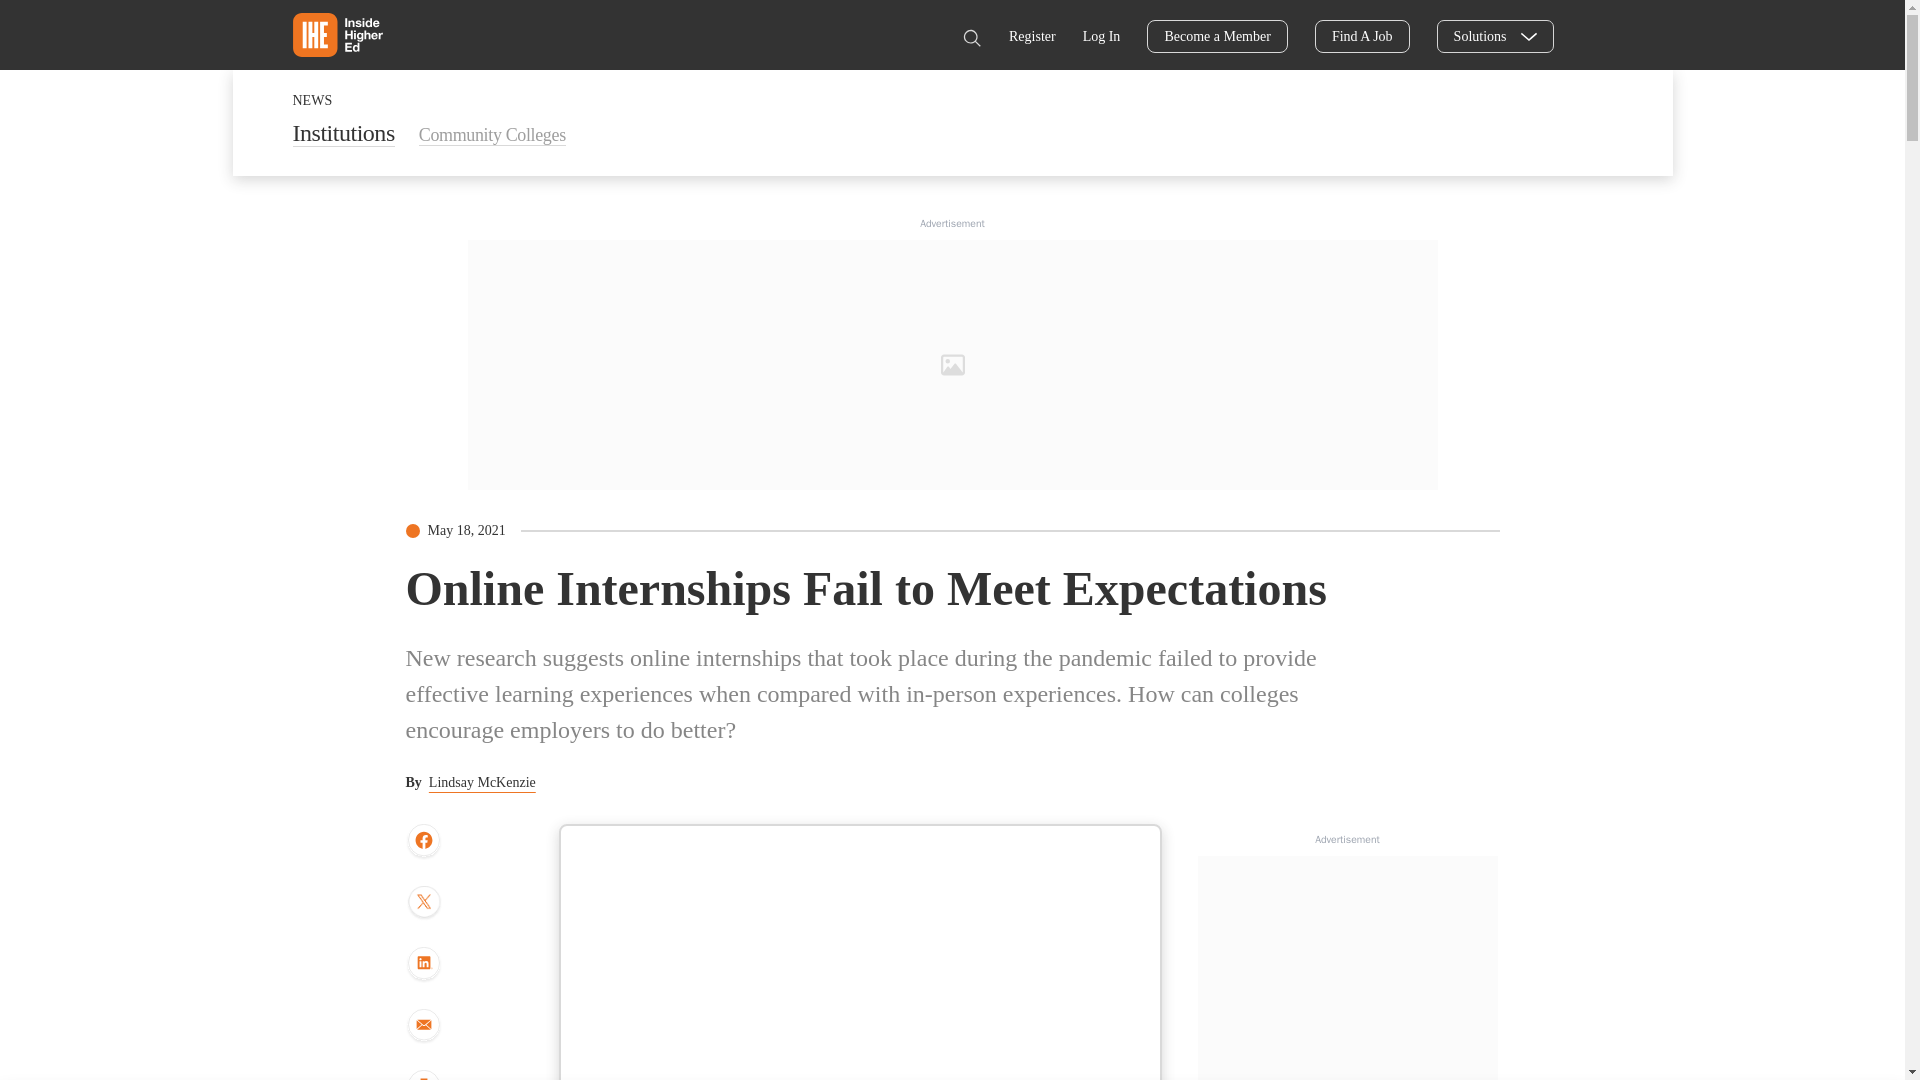 The width and height of the screenshot is (1920, 1080). Describe the element at coordinates (336, 34) in the screenshot. I see `Home` at that location.